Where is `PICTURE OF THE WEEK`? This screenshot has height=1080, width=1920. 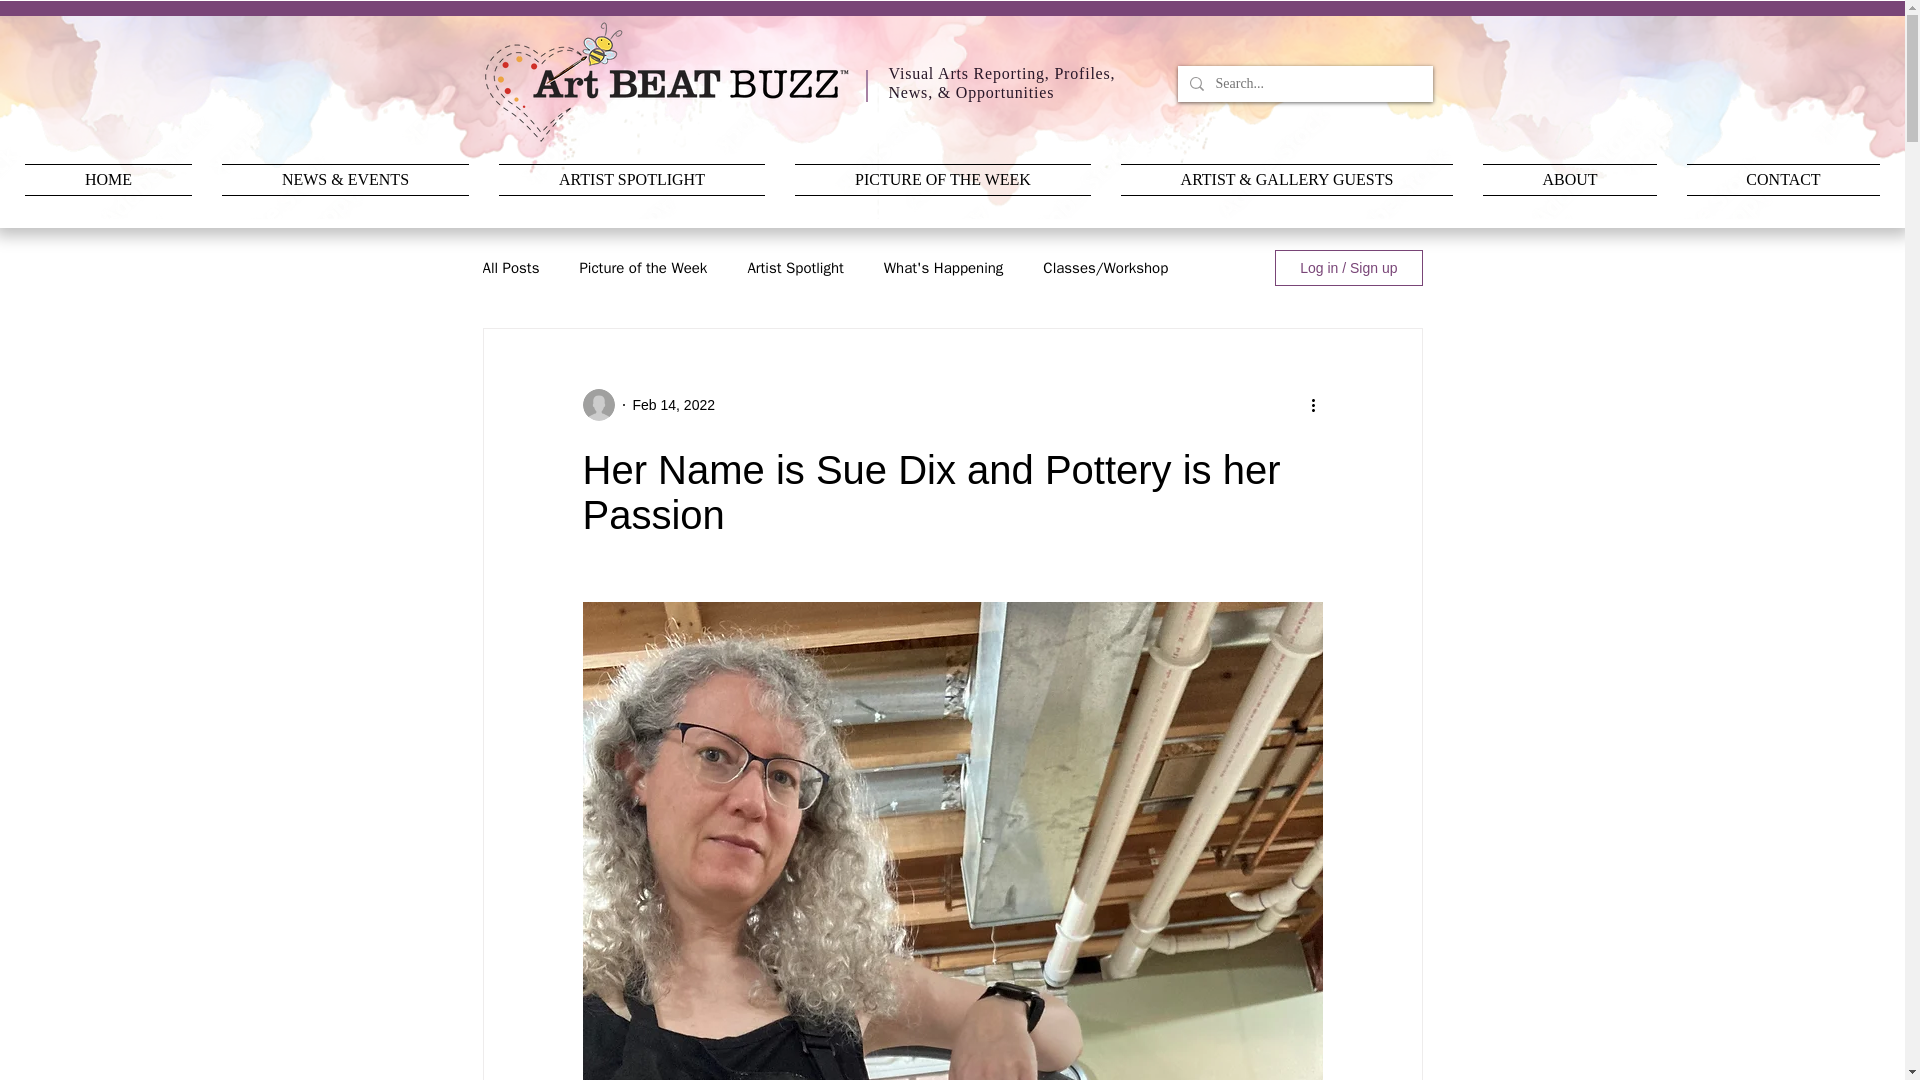 PICTURE OF THE WEEK is located at coordinates (942, 180).